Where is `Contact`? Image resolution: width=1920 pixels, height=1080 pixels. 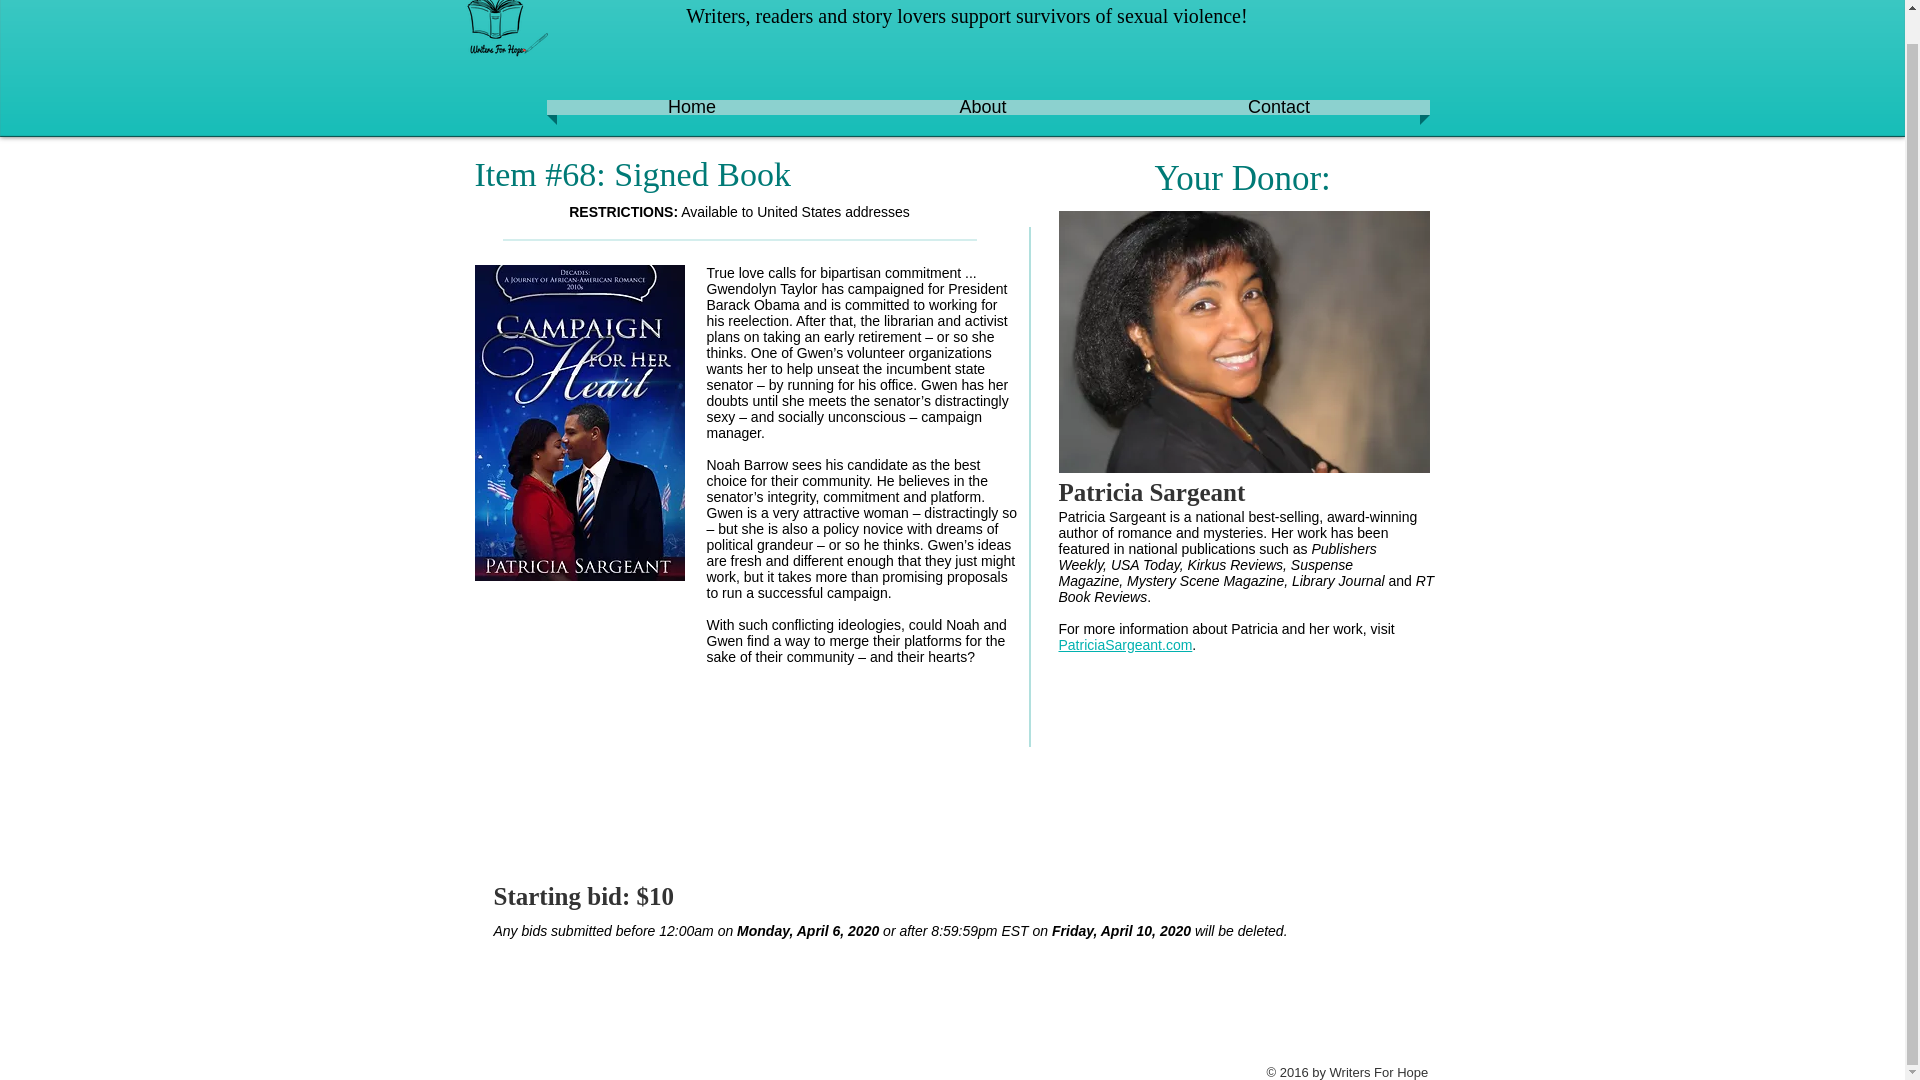
Contact is located at coordinates (1278, 107).